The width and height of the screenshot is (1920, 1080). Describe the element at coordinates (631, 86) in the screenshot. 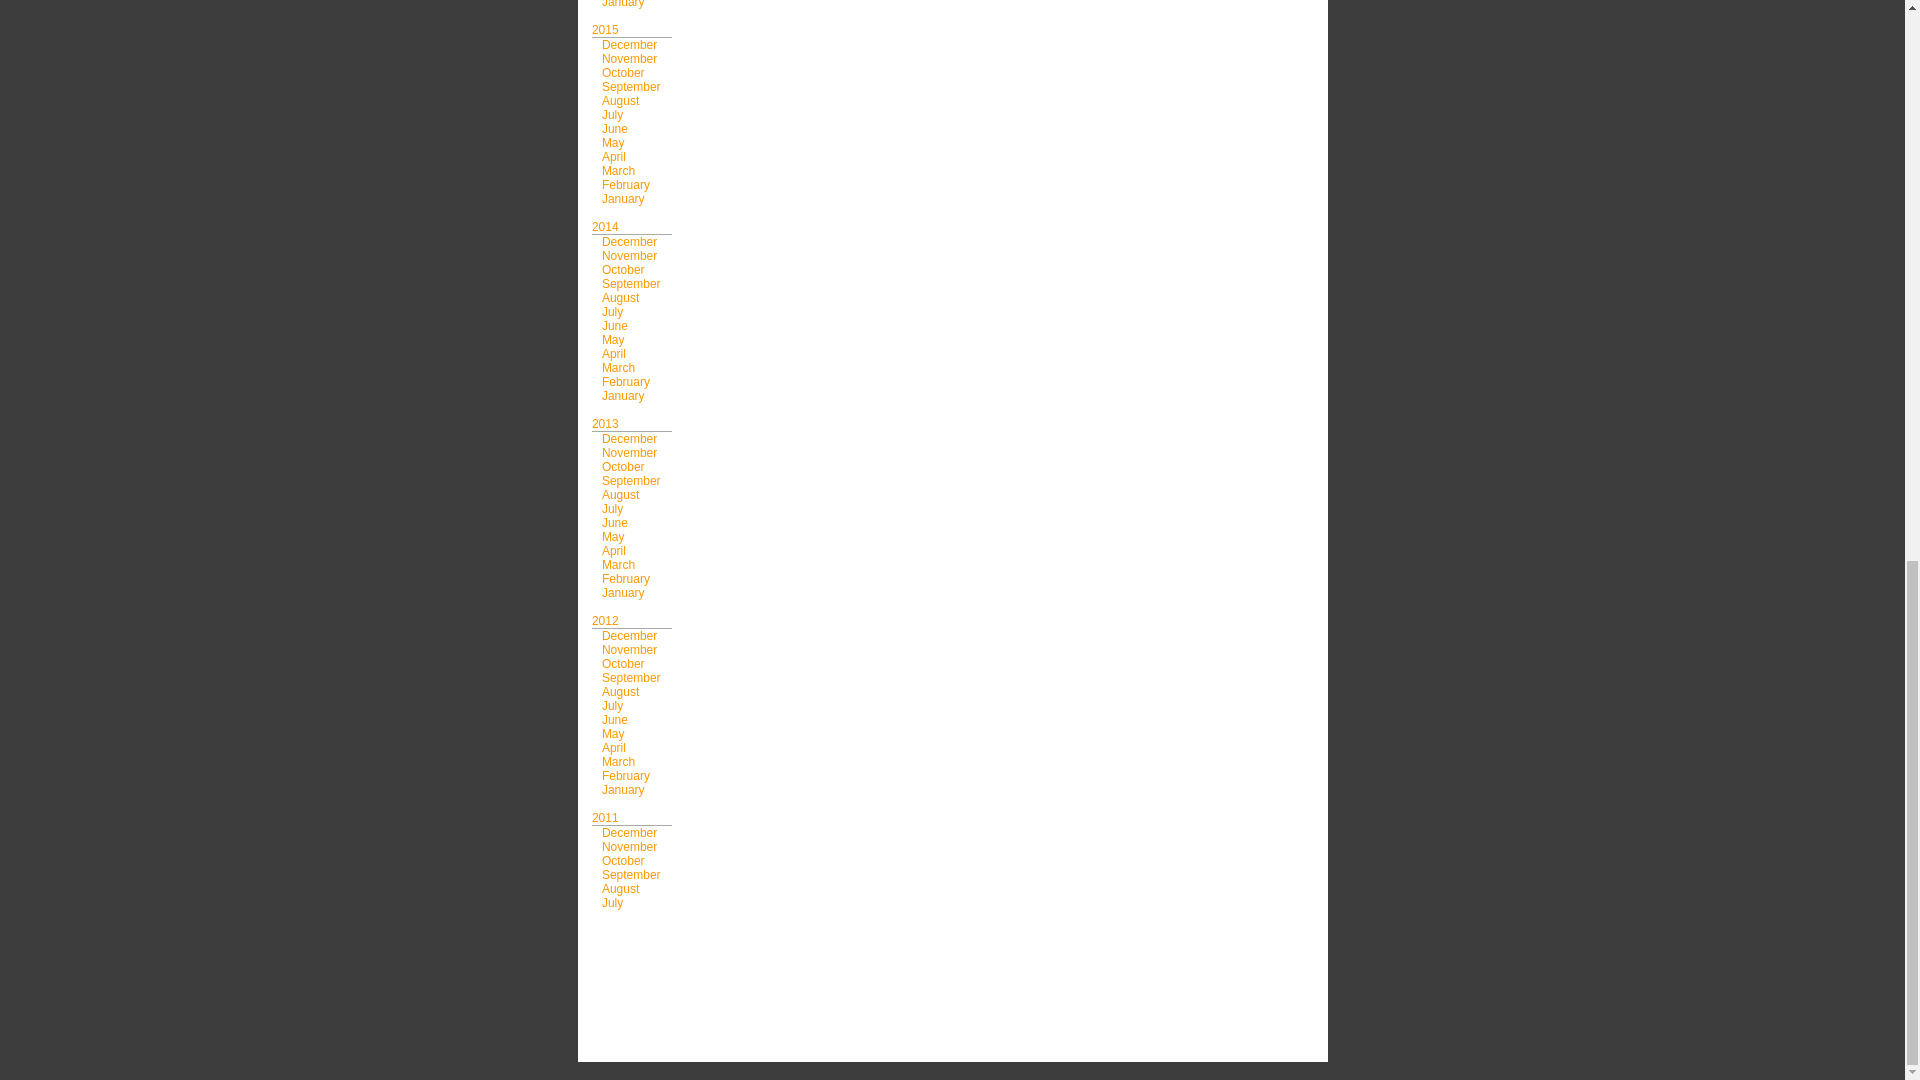

I see `September` at that location.